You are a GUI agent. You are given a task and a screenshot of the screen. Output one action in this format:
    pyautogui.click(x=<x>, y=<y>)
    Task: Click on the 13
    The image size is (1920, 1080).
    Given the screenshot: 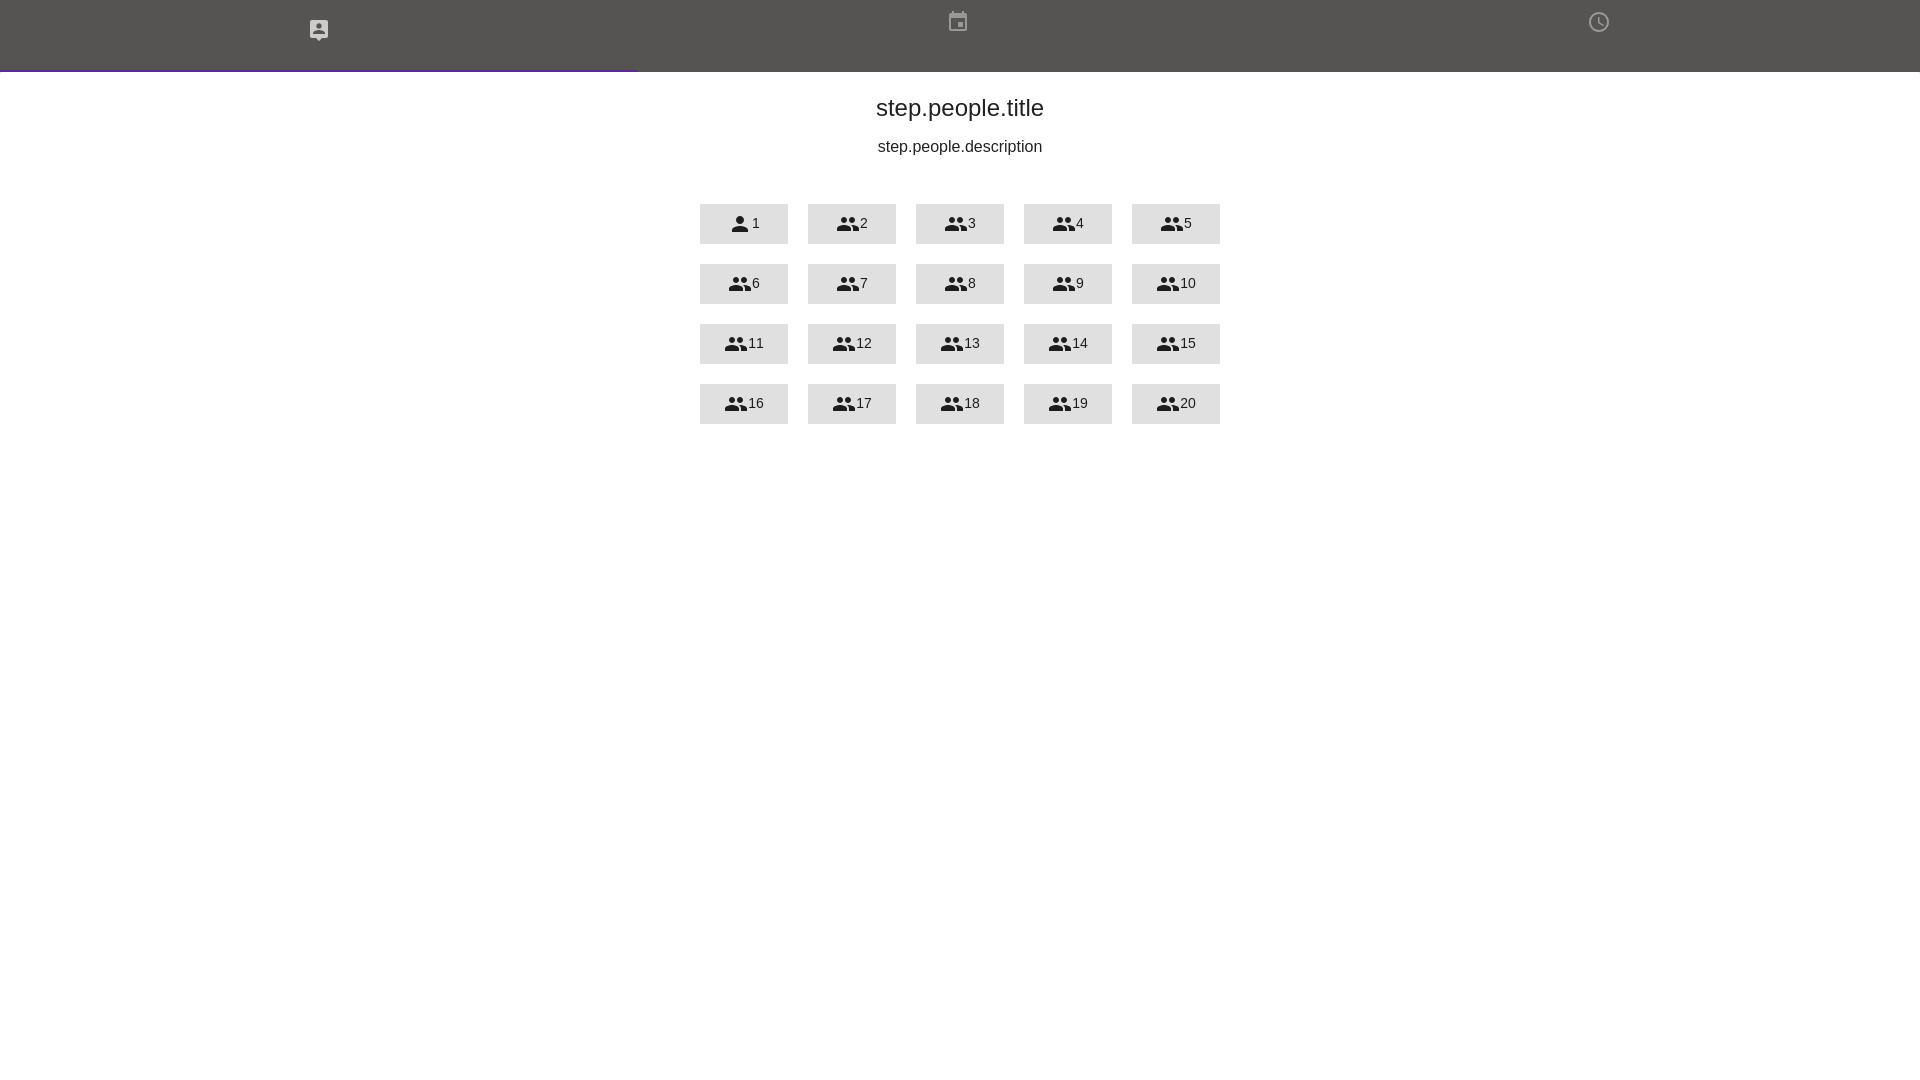 What is the action you would take?
    pyautogui.click(x=960, y=344)
    